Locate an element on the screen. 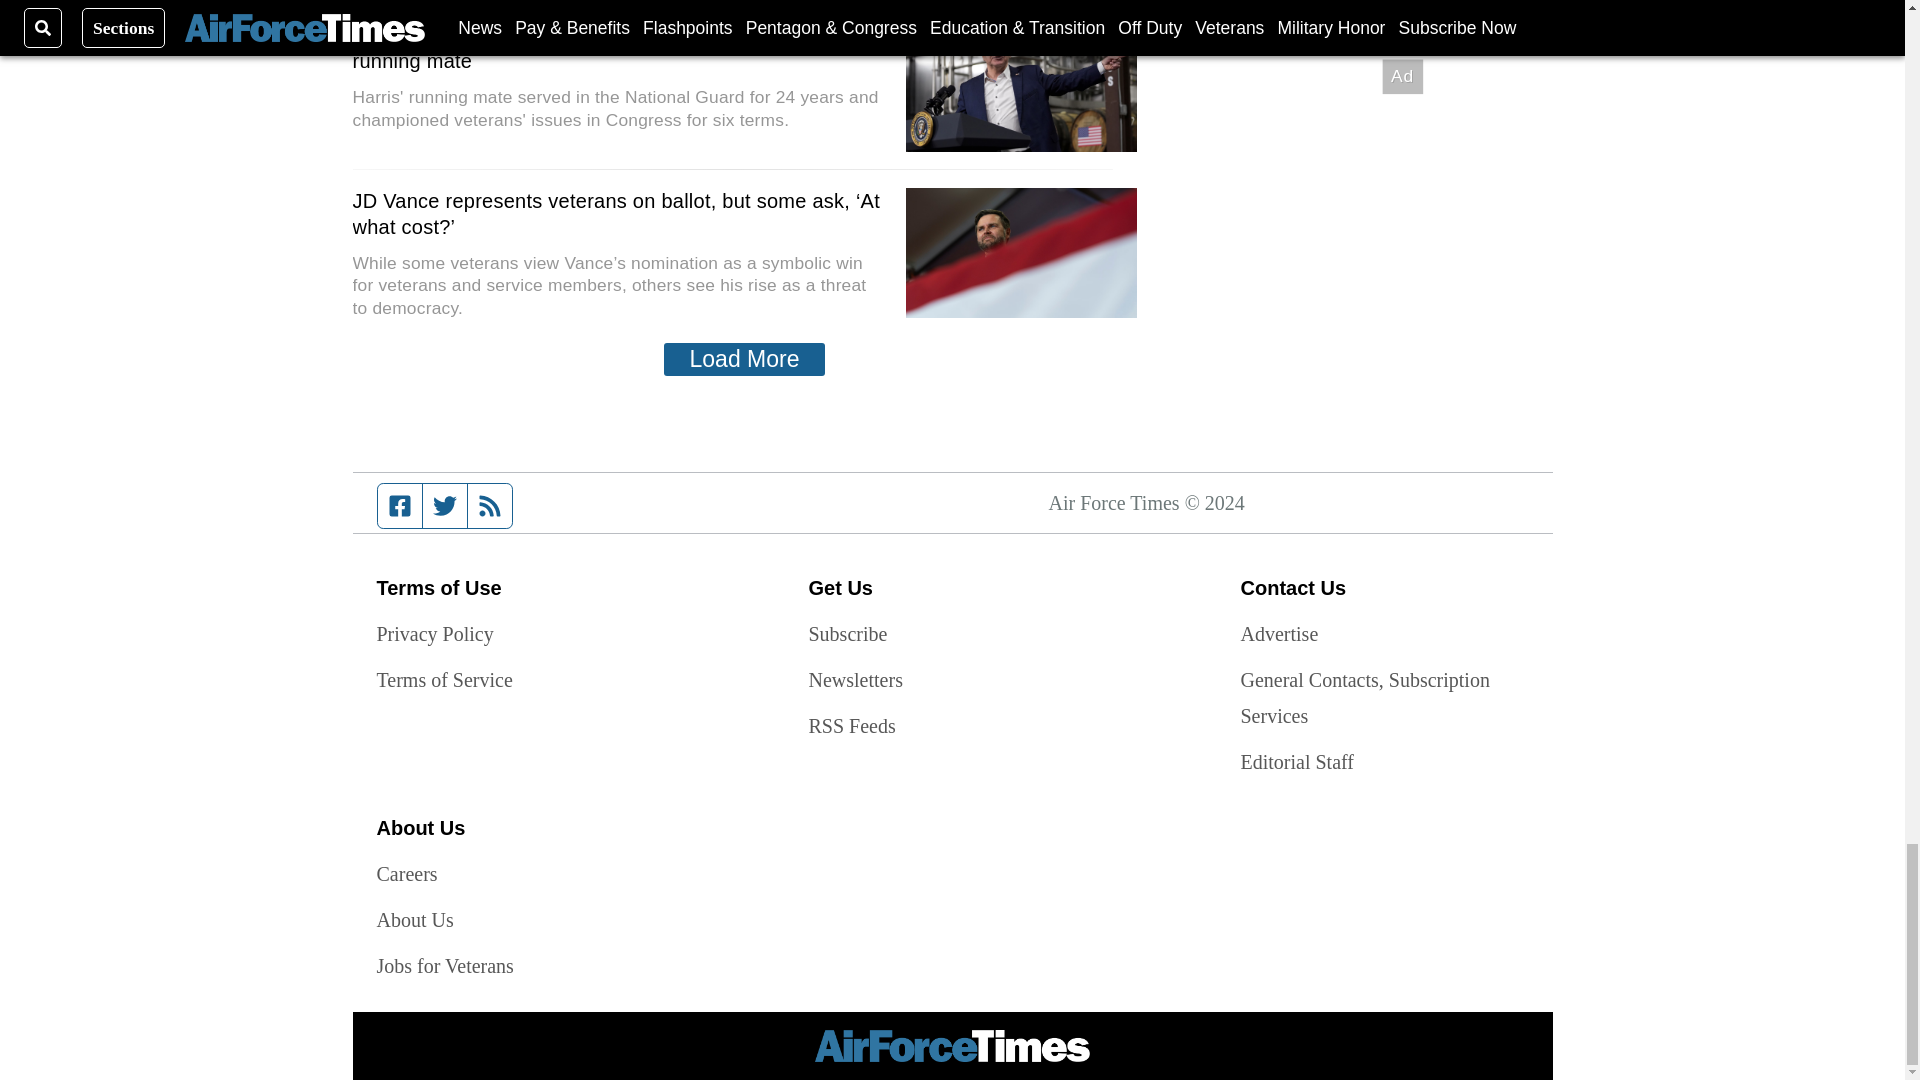 The height and width of the screenshot is (1080, 1920). Twitter feed is located at coordinates (444, 506).